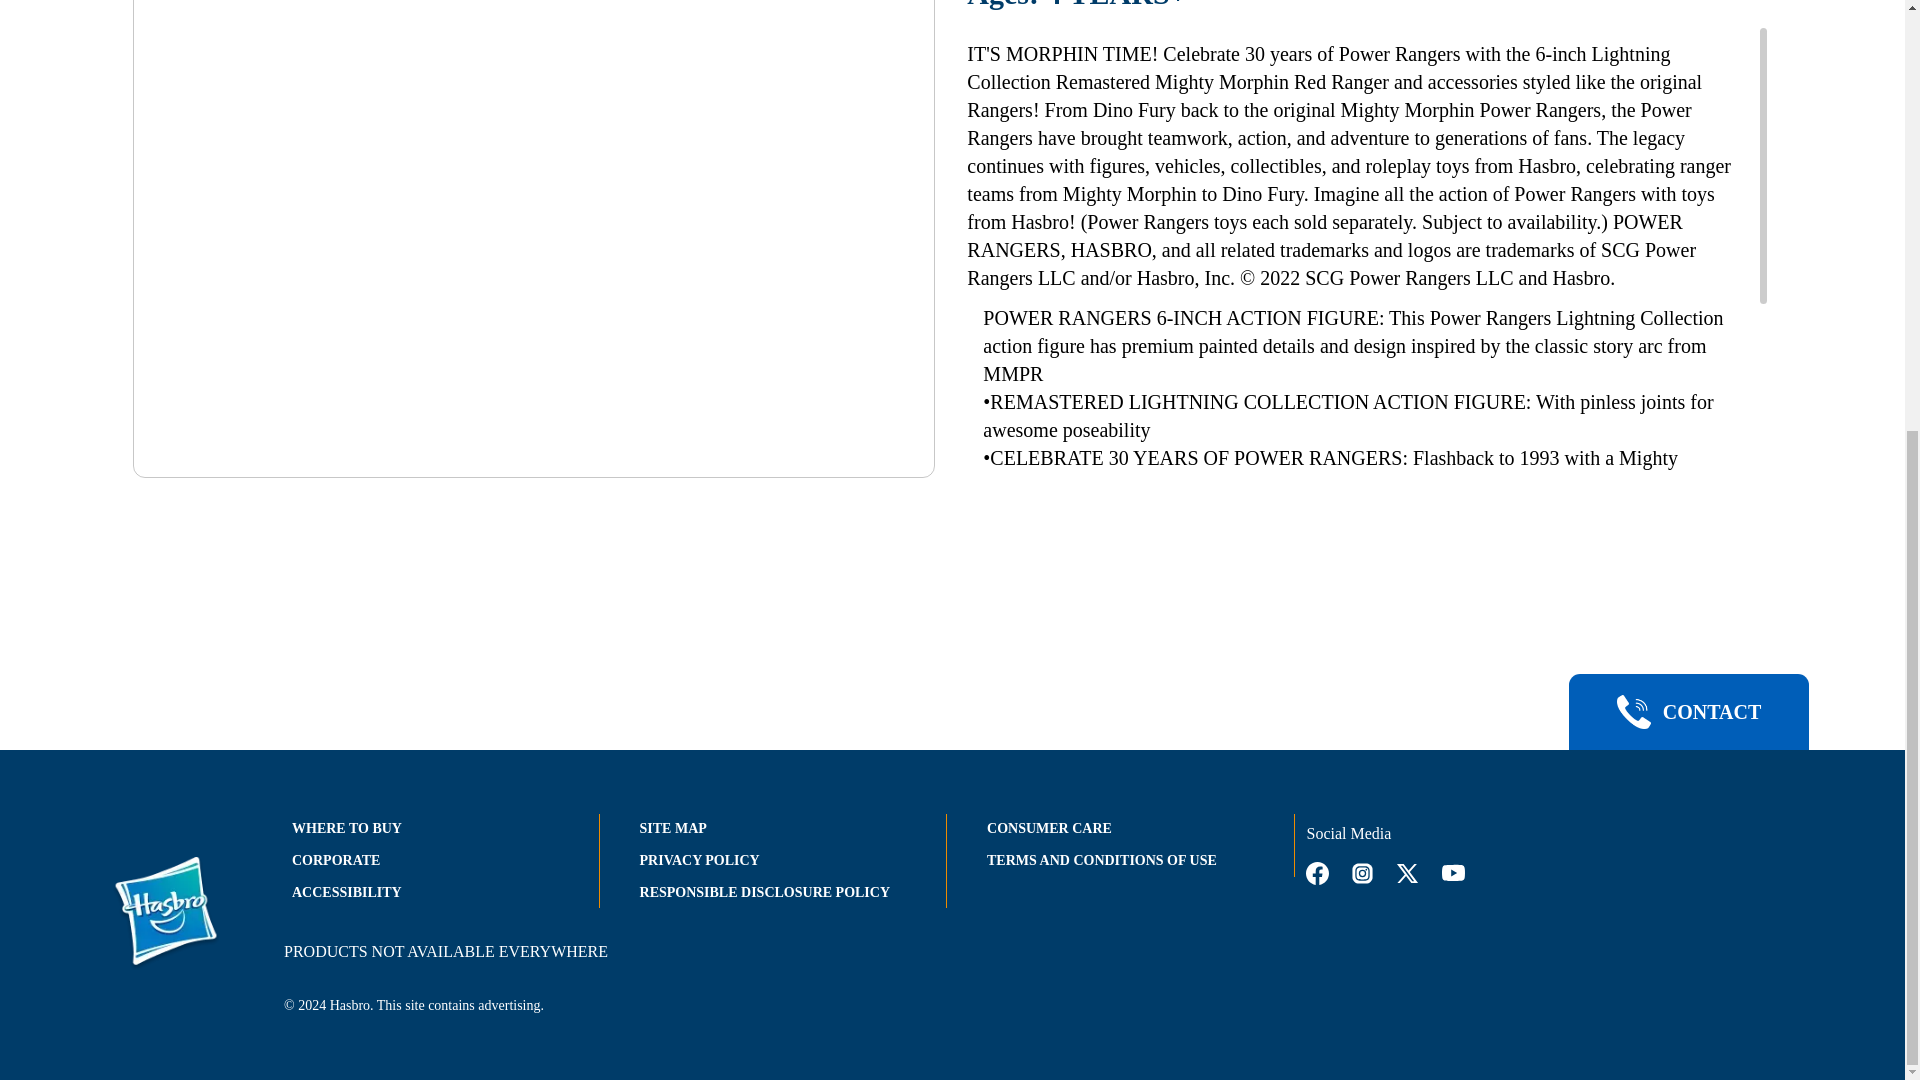  Describe the element at coordinates (1102, 860) in the screenshot. I see `TERMS AND CONDITIONS OF USE` at that location.